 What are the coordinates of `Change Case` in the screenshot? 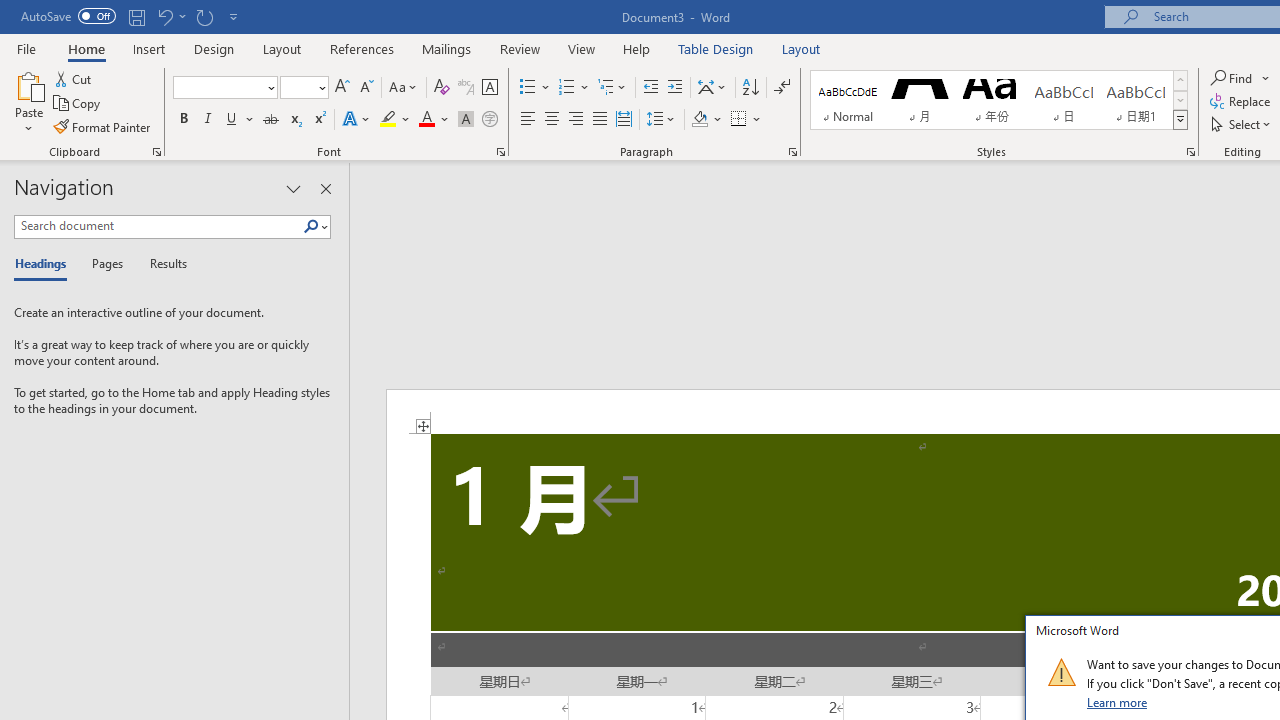 It's located at (404, 88).